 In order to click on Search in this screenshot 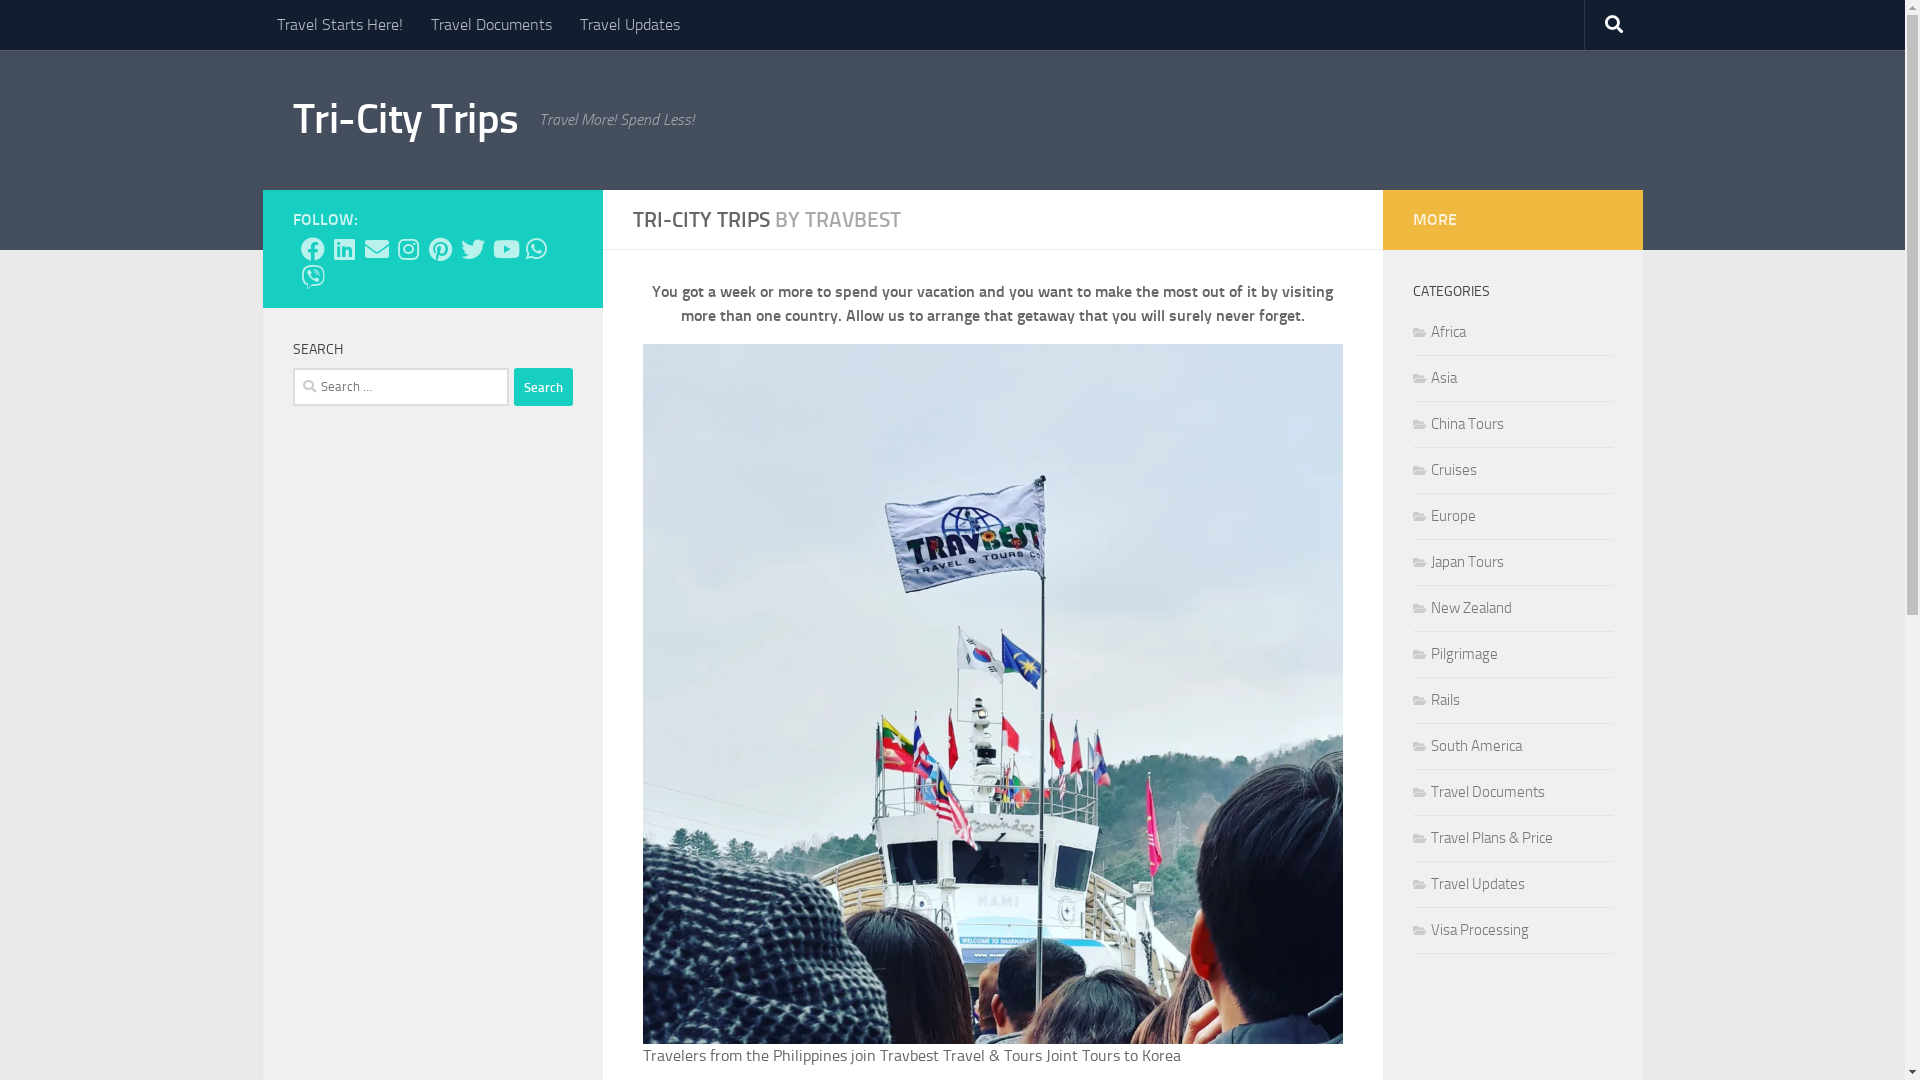, I will do `click(544, 387)`.